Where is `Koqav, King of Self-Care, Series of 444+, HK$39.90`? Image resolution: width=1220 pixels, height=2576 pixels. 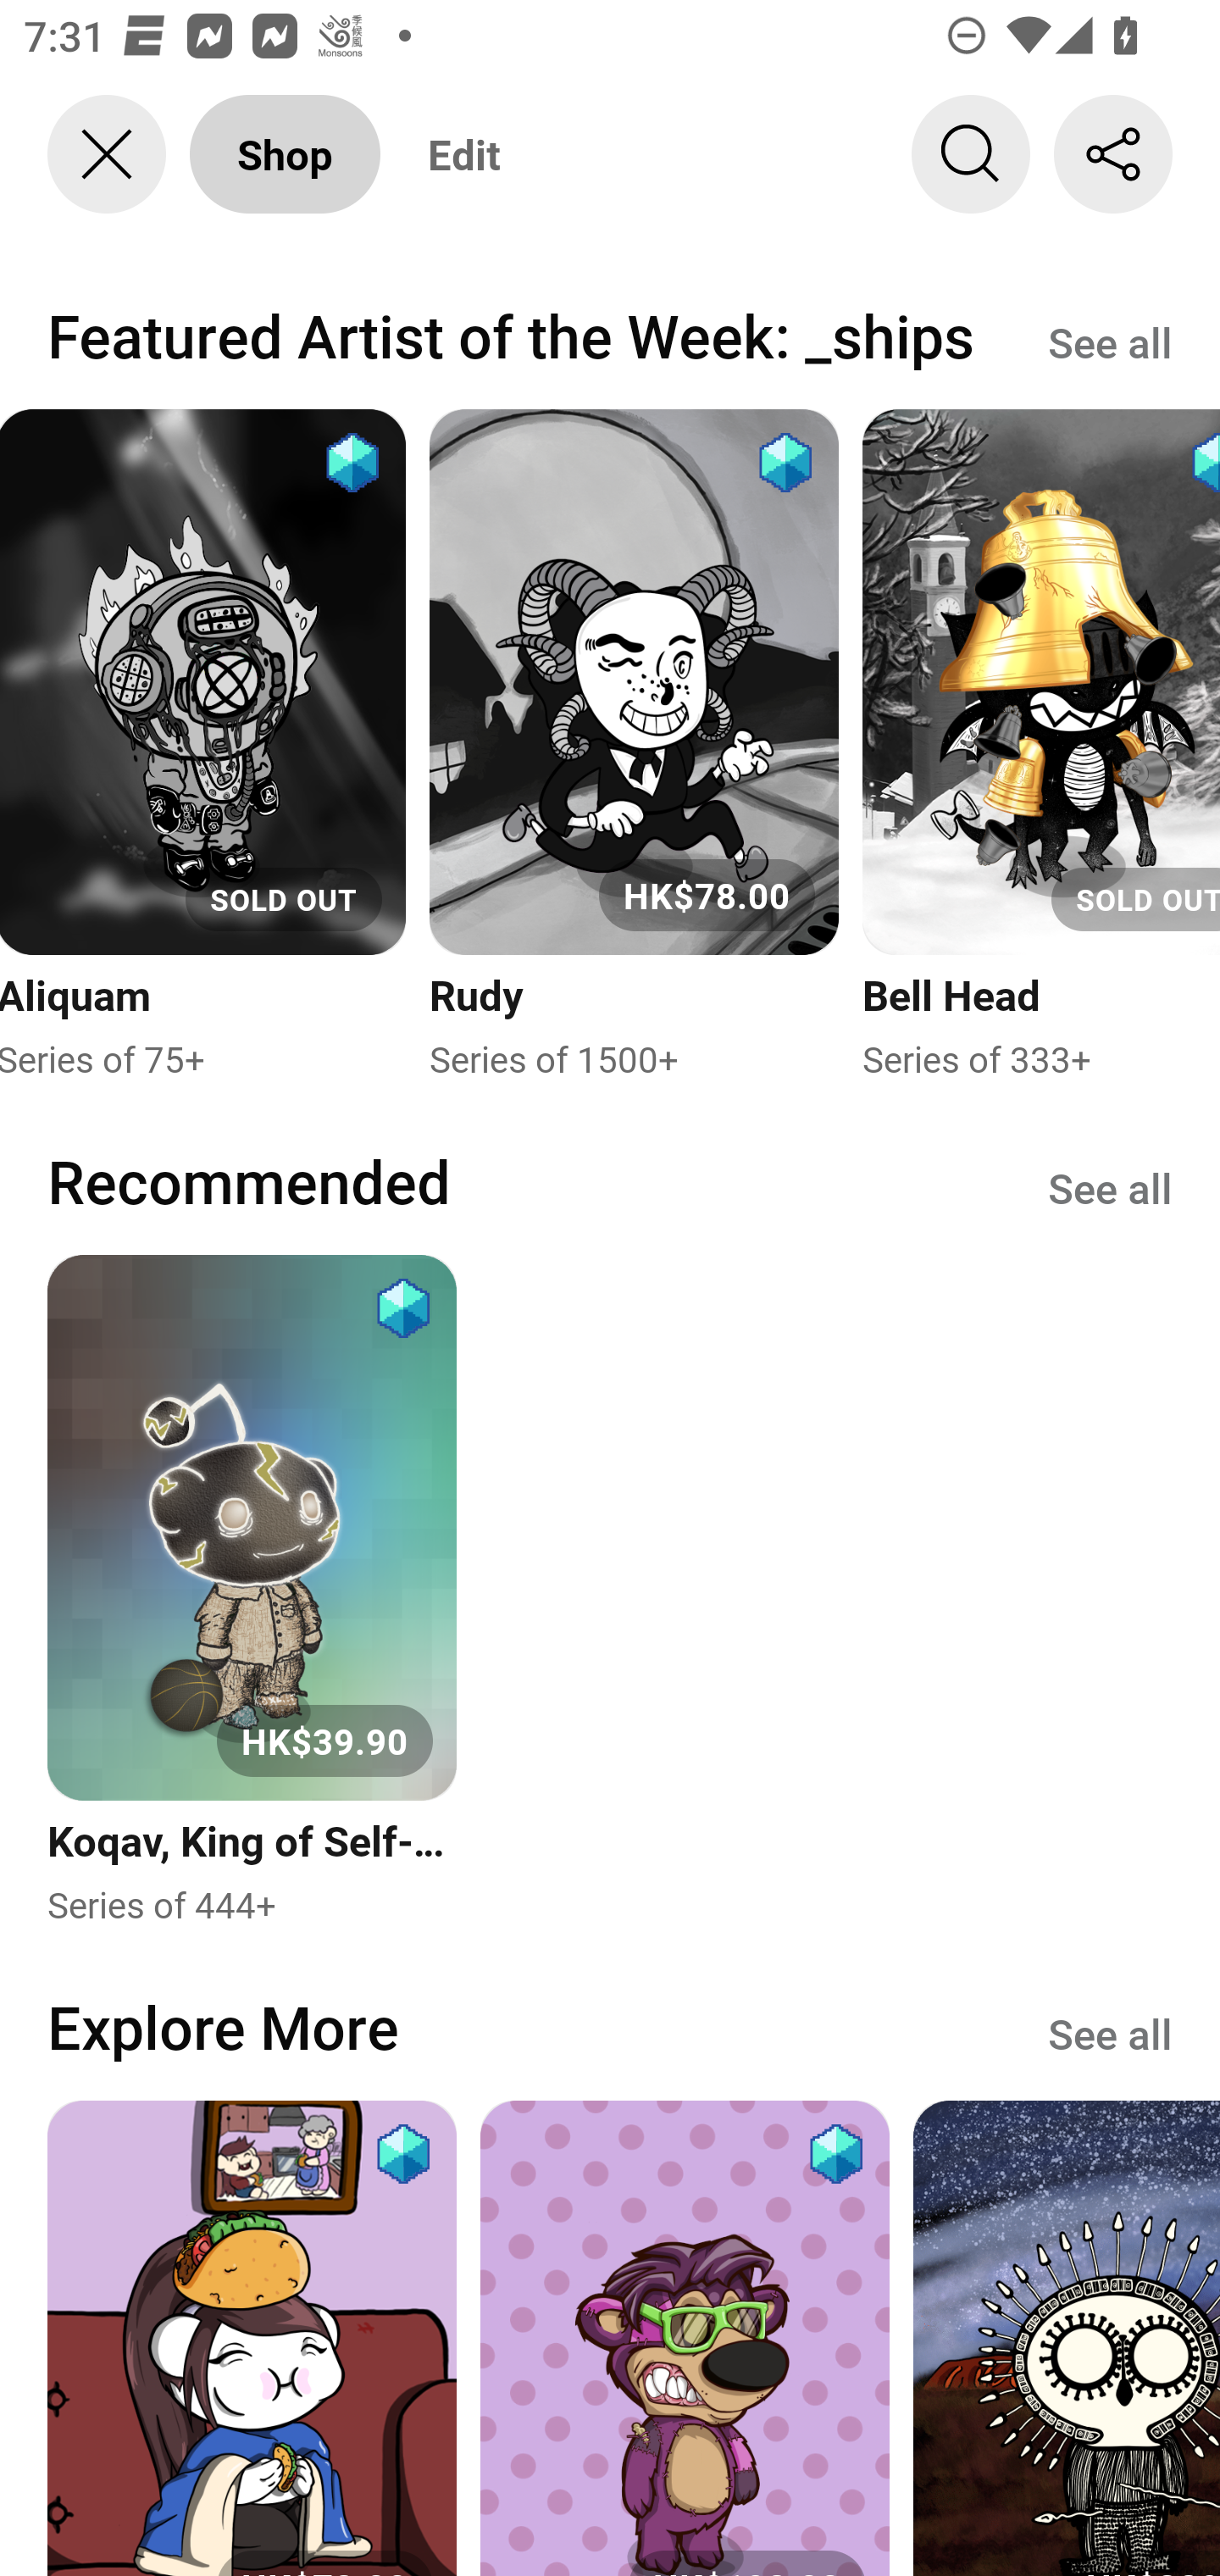 Koqav, King of Self-Care, Series of 444+, HK$39.90 is located at coordinates (252, 1591).